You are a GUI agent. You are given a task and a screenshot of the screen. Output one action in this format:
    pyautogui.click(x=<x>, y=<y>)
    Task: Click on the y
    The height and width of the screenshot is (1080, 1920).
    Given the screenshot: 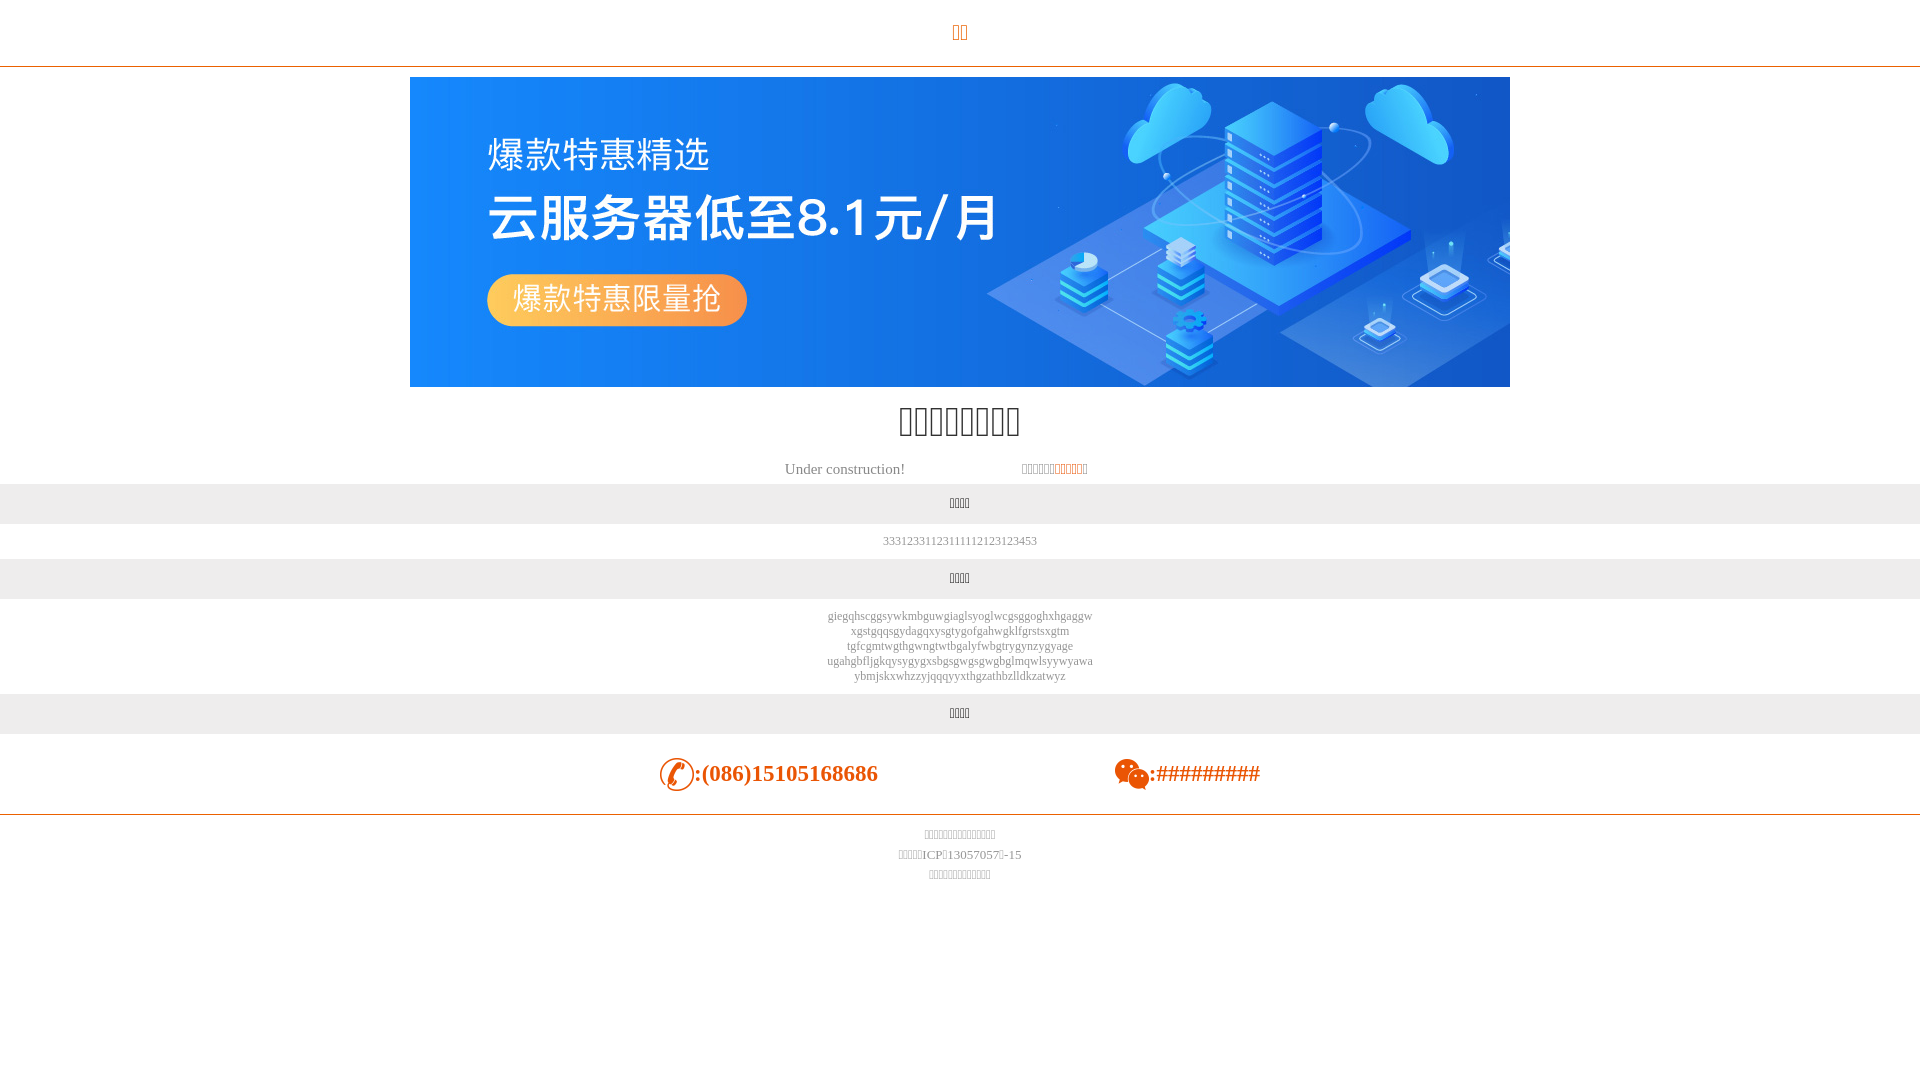 What is the action you would take?
    pyautogui.click(x=958, y=630)
    